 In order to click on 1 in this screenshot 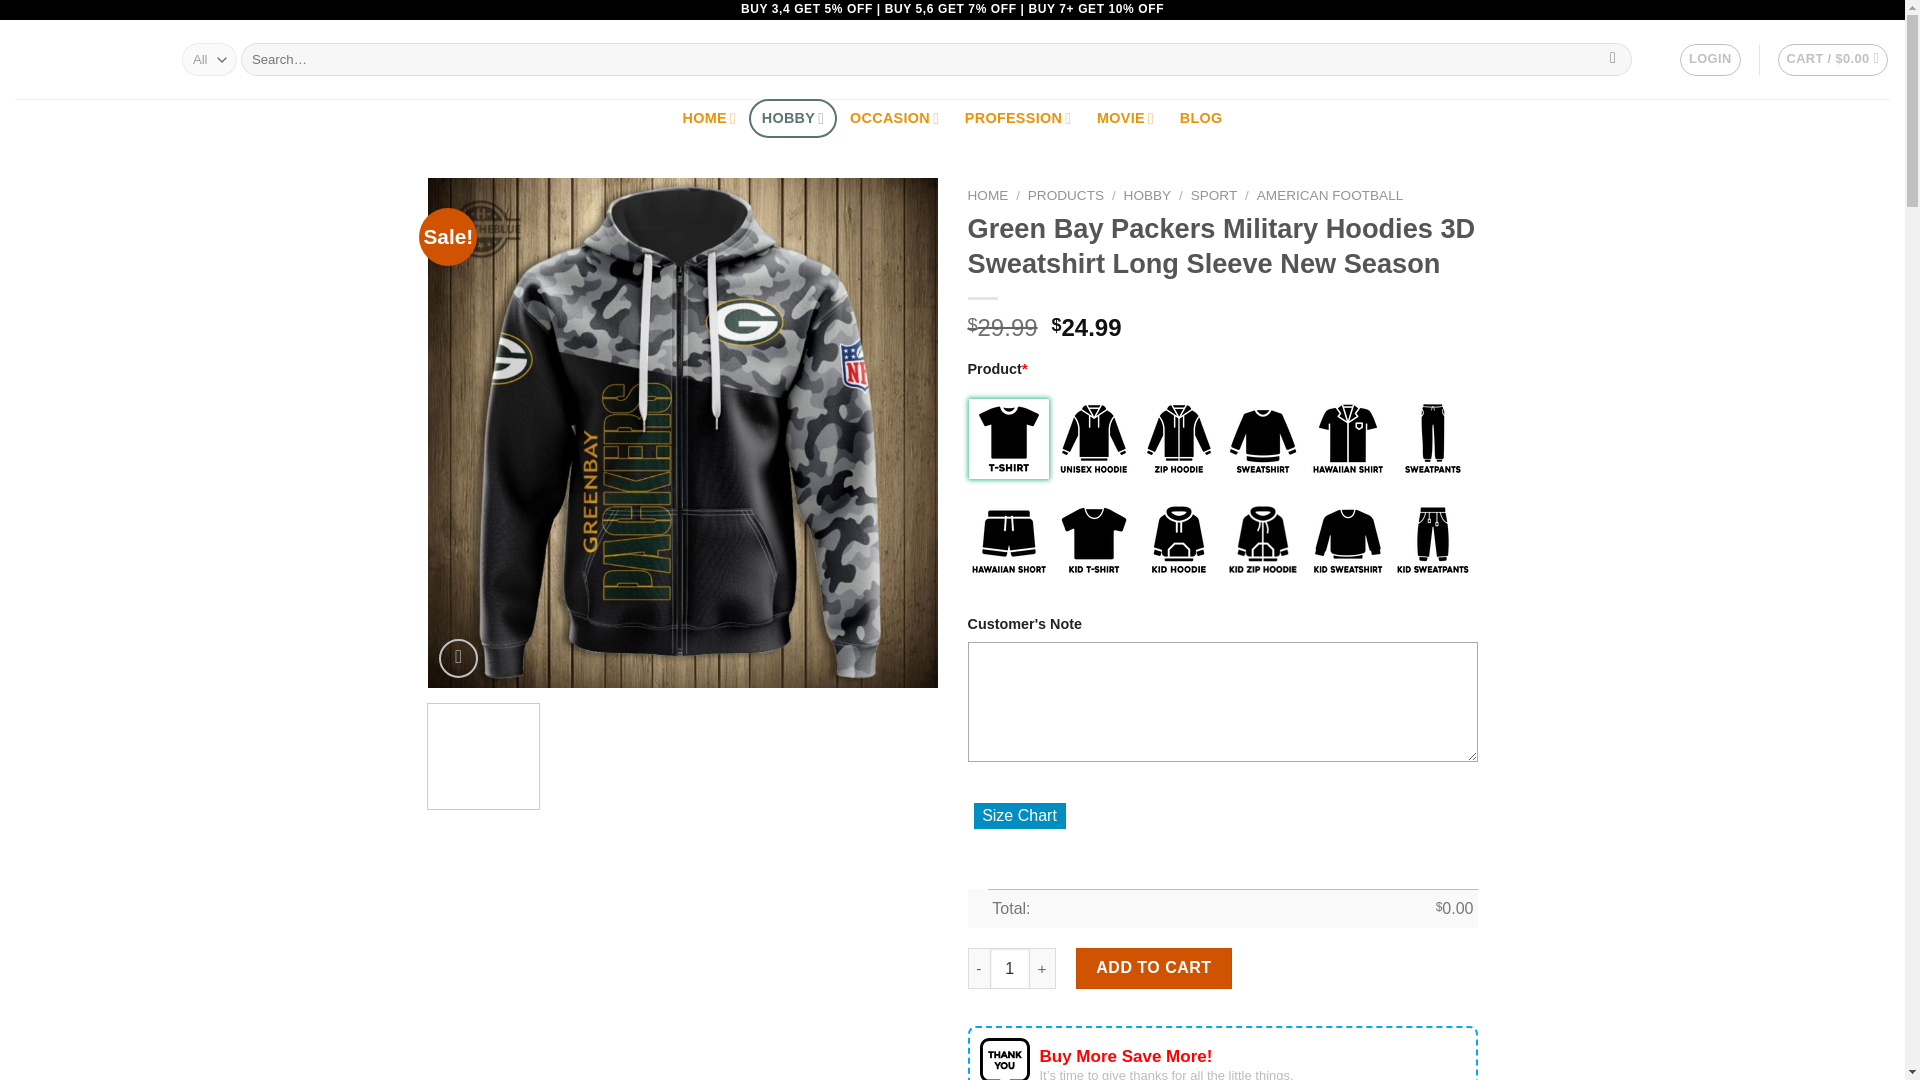, I will do `click(1010, 968)`.